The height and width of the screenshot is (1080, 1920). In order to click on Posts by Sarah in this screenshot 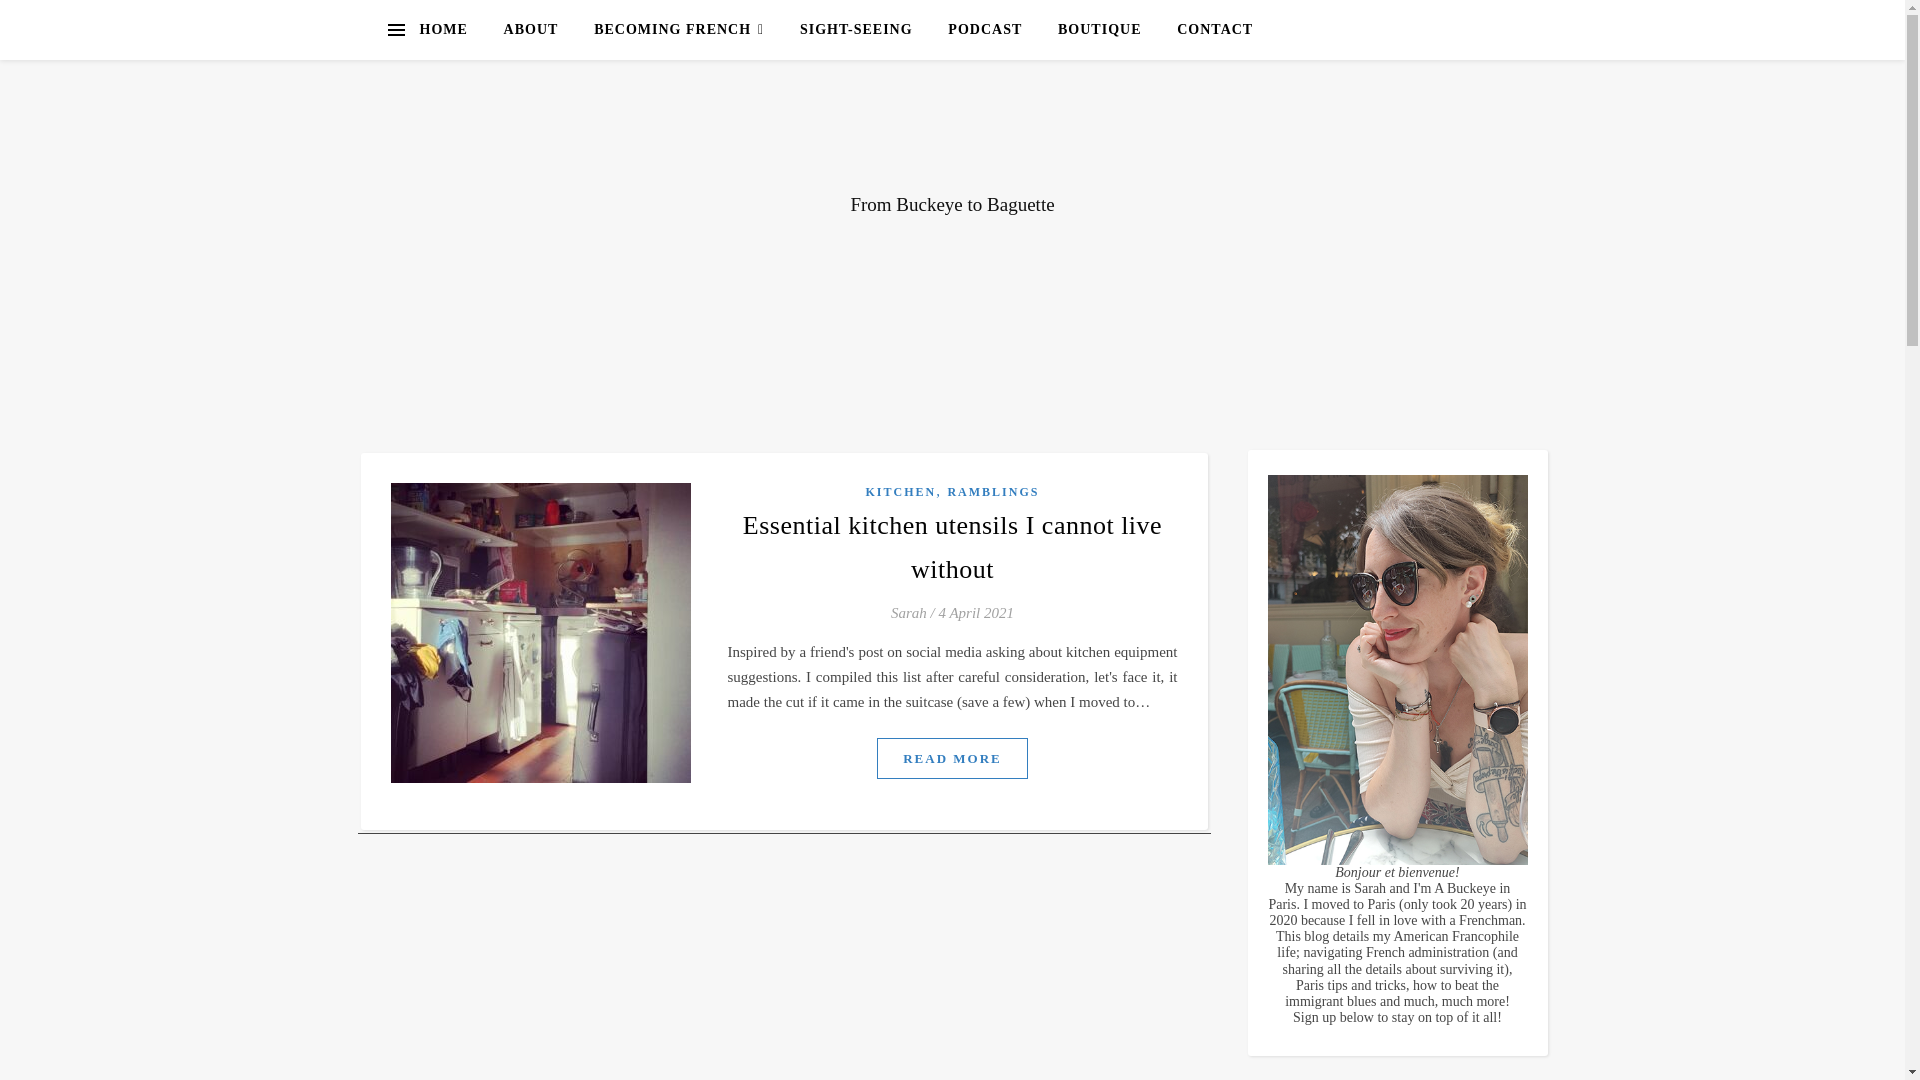, I will do `click(908, 613)`.